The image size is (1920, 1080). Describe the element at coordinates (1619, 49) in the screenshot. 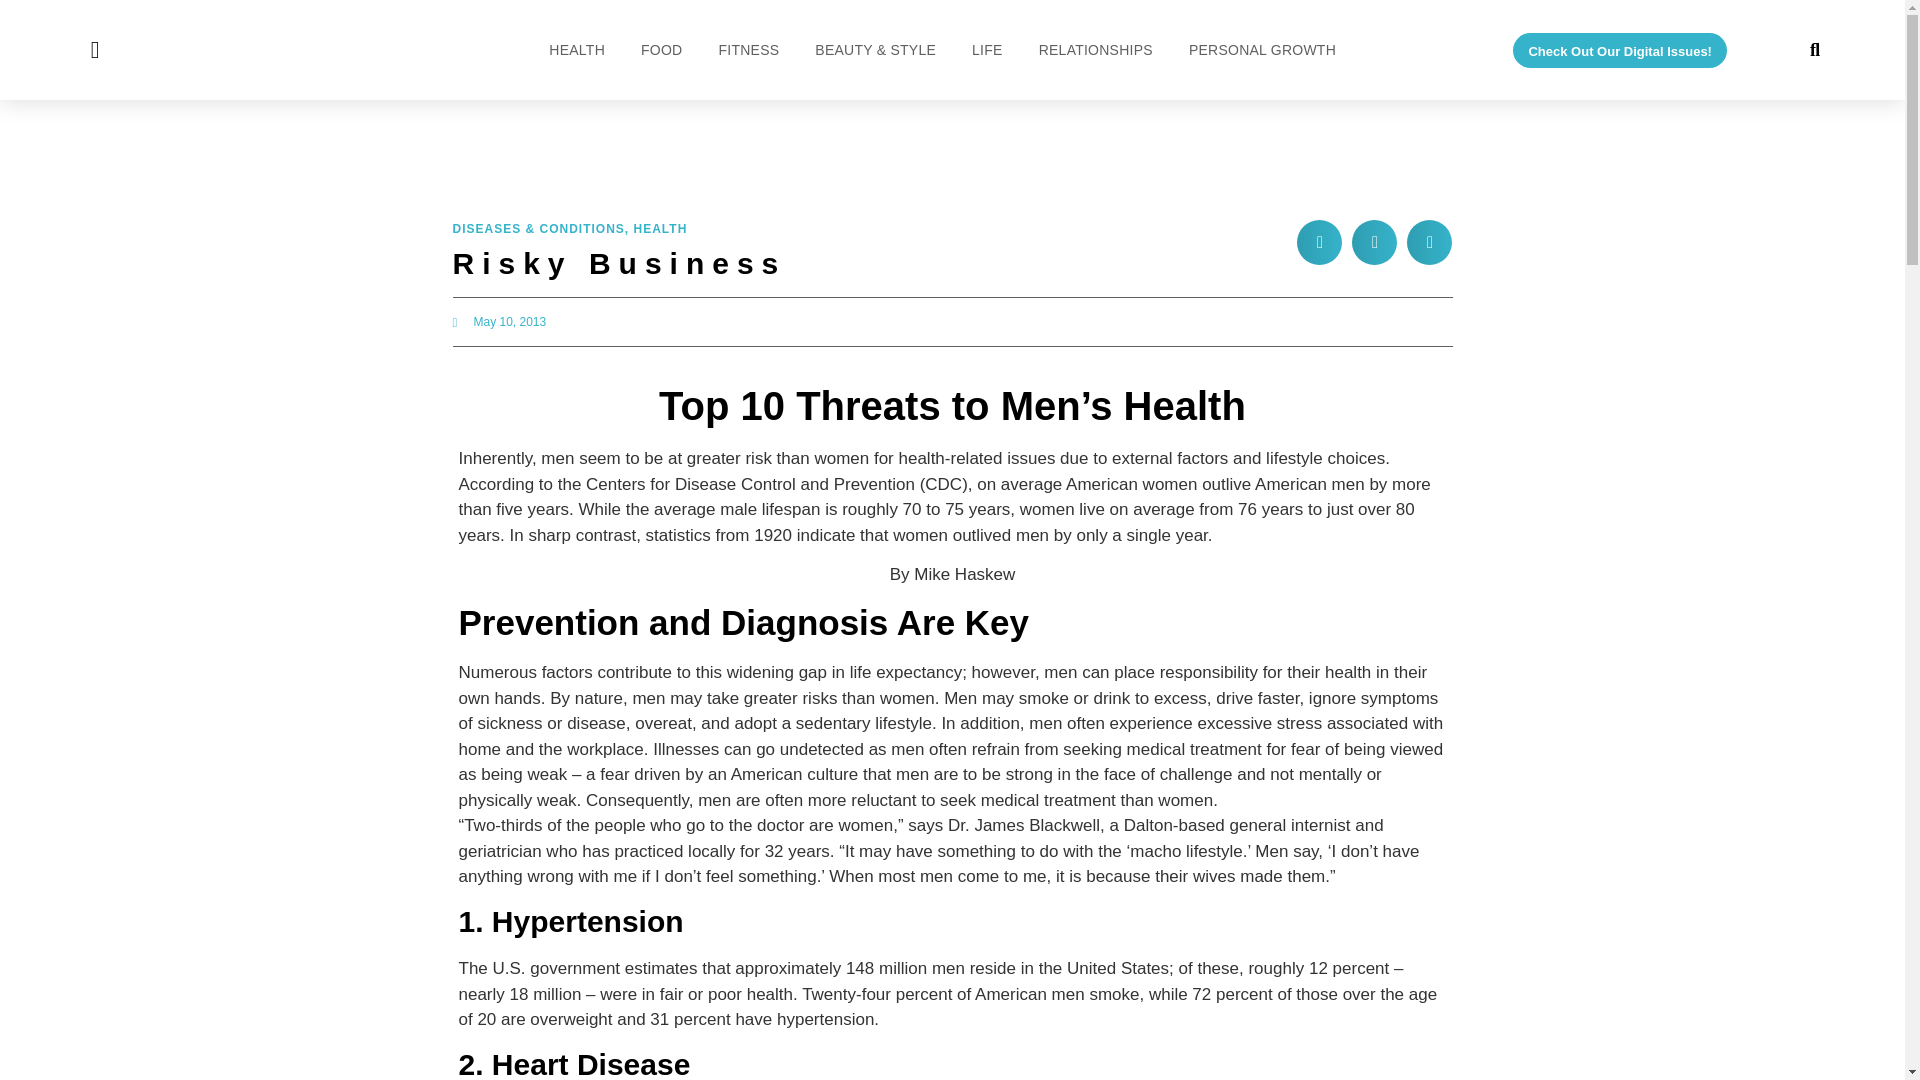

I see `Check Out Our Digital Issues!` at that location.